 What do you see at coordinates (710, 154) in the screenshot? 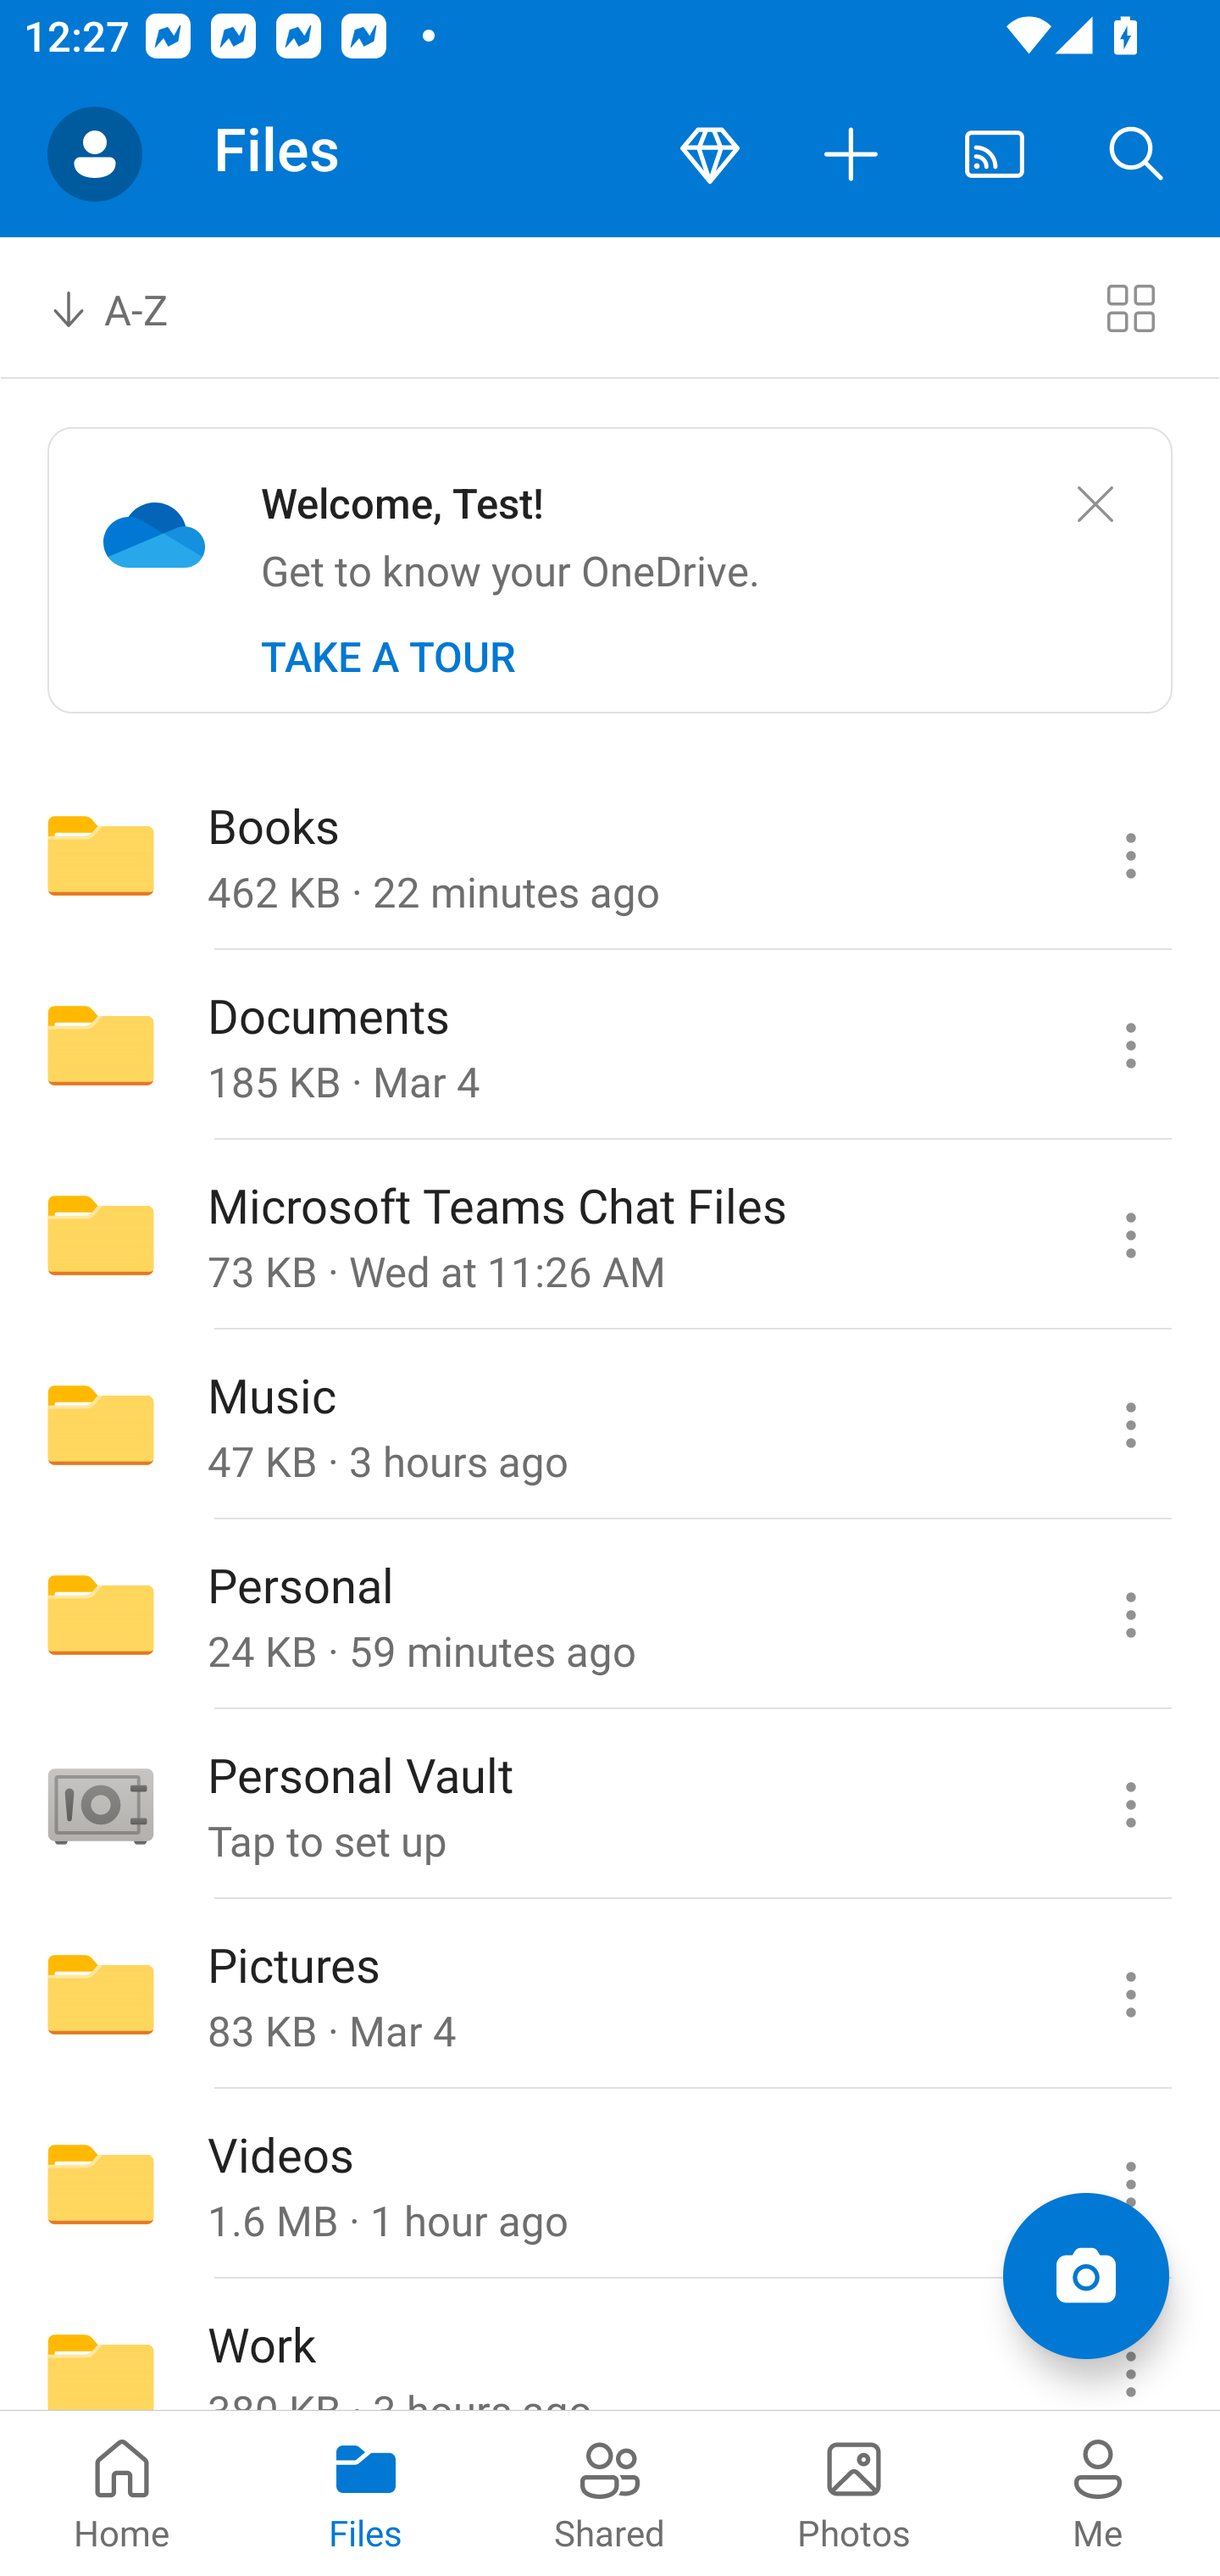
I see `Premium button` at bounding box center [710, 154].